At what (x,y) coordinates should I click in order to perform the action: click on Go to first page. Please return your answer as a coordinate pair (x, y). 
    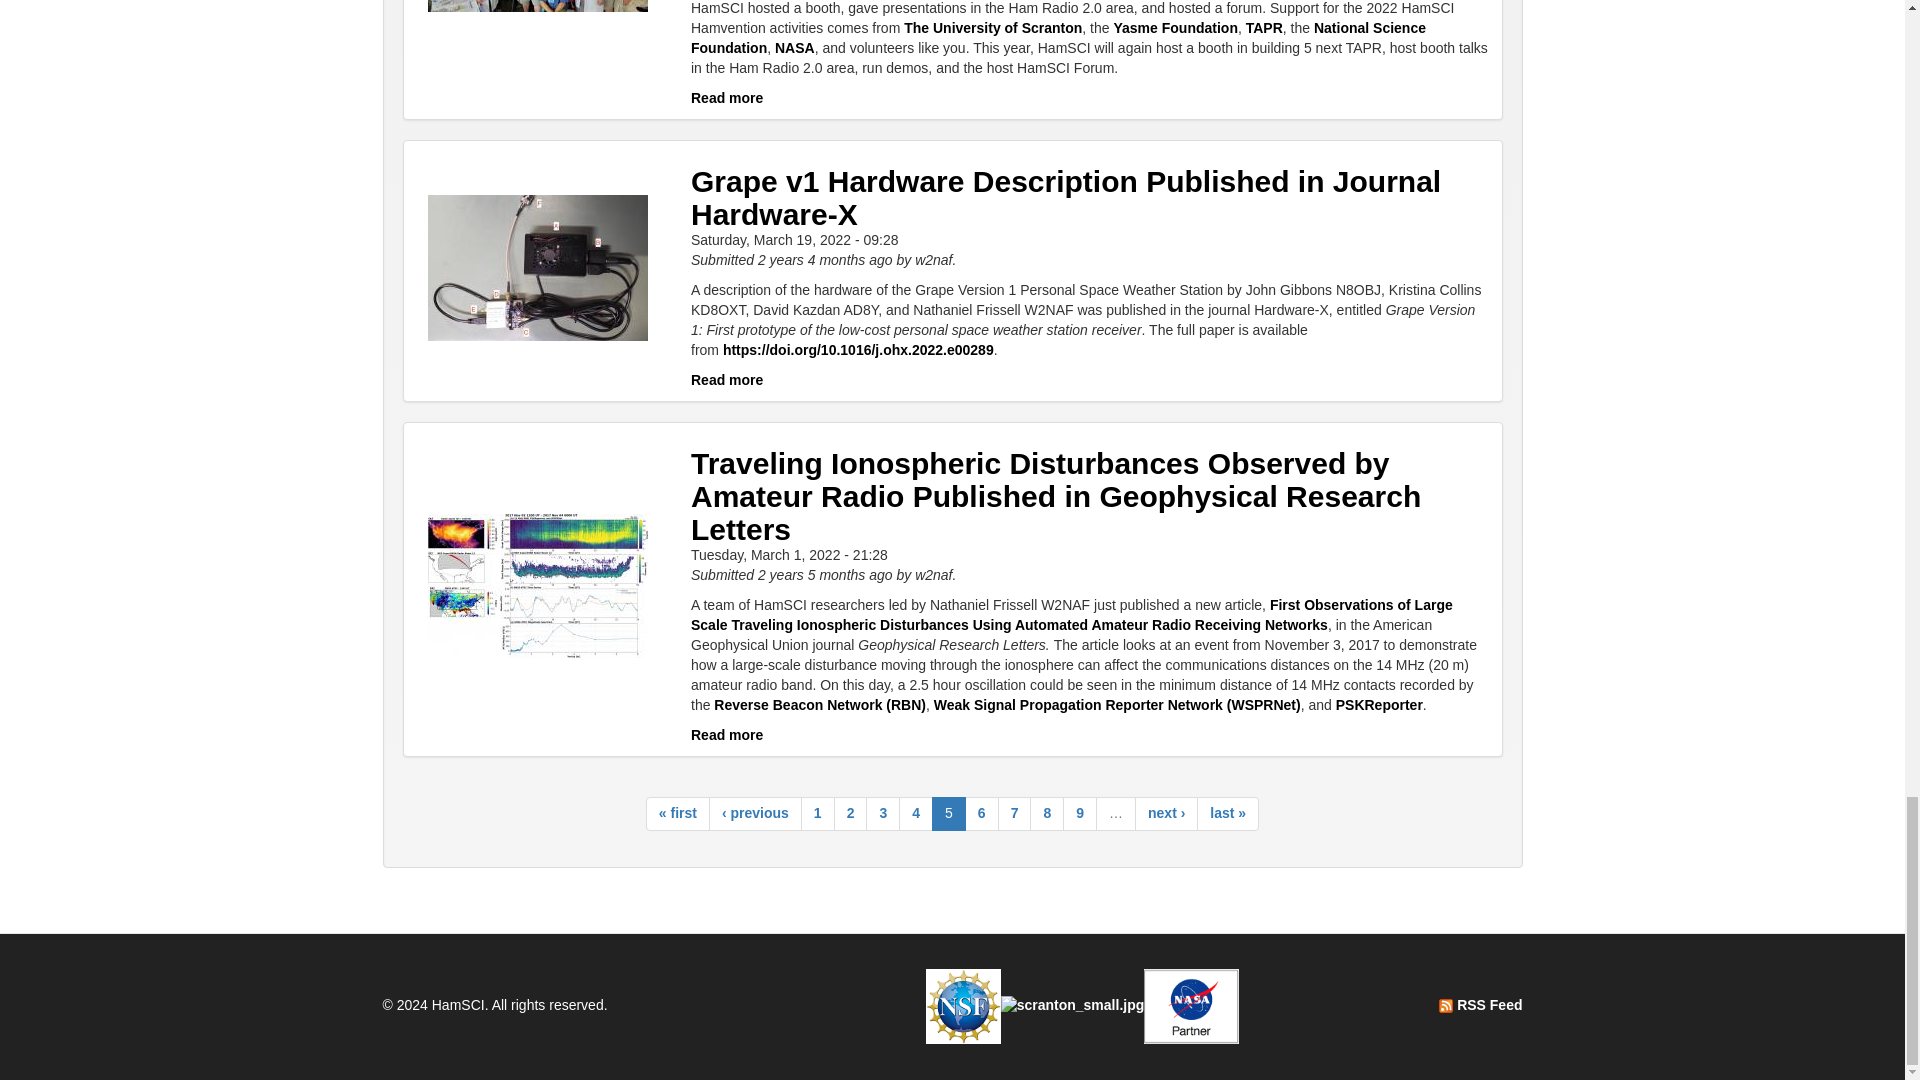
    Looking at the image, I should click on (678, 814).